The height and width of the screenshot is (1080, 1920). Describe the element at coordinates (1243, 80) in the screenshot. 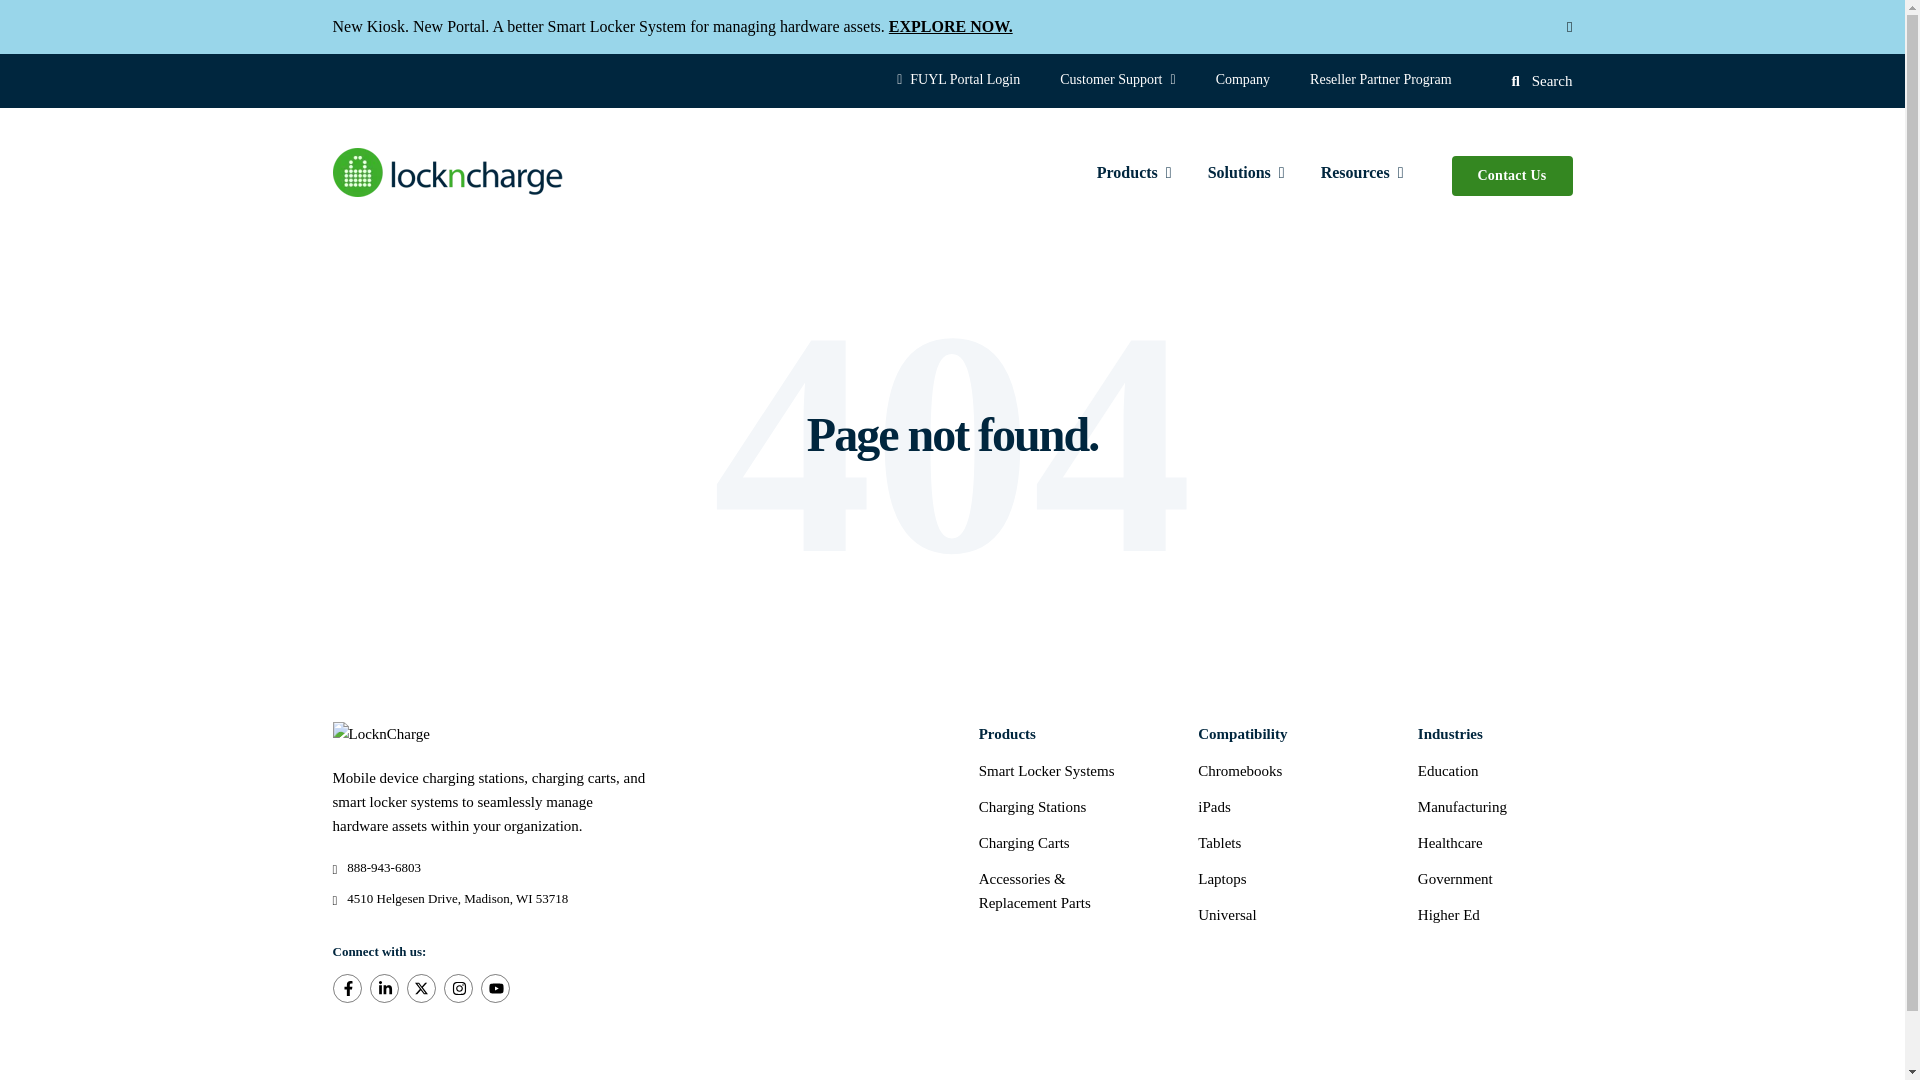

I see `Company` at that location.